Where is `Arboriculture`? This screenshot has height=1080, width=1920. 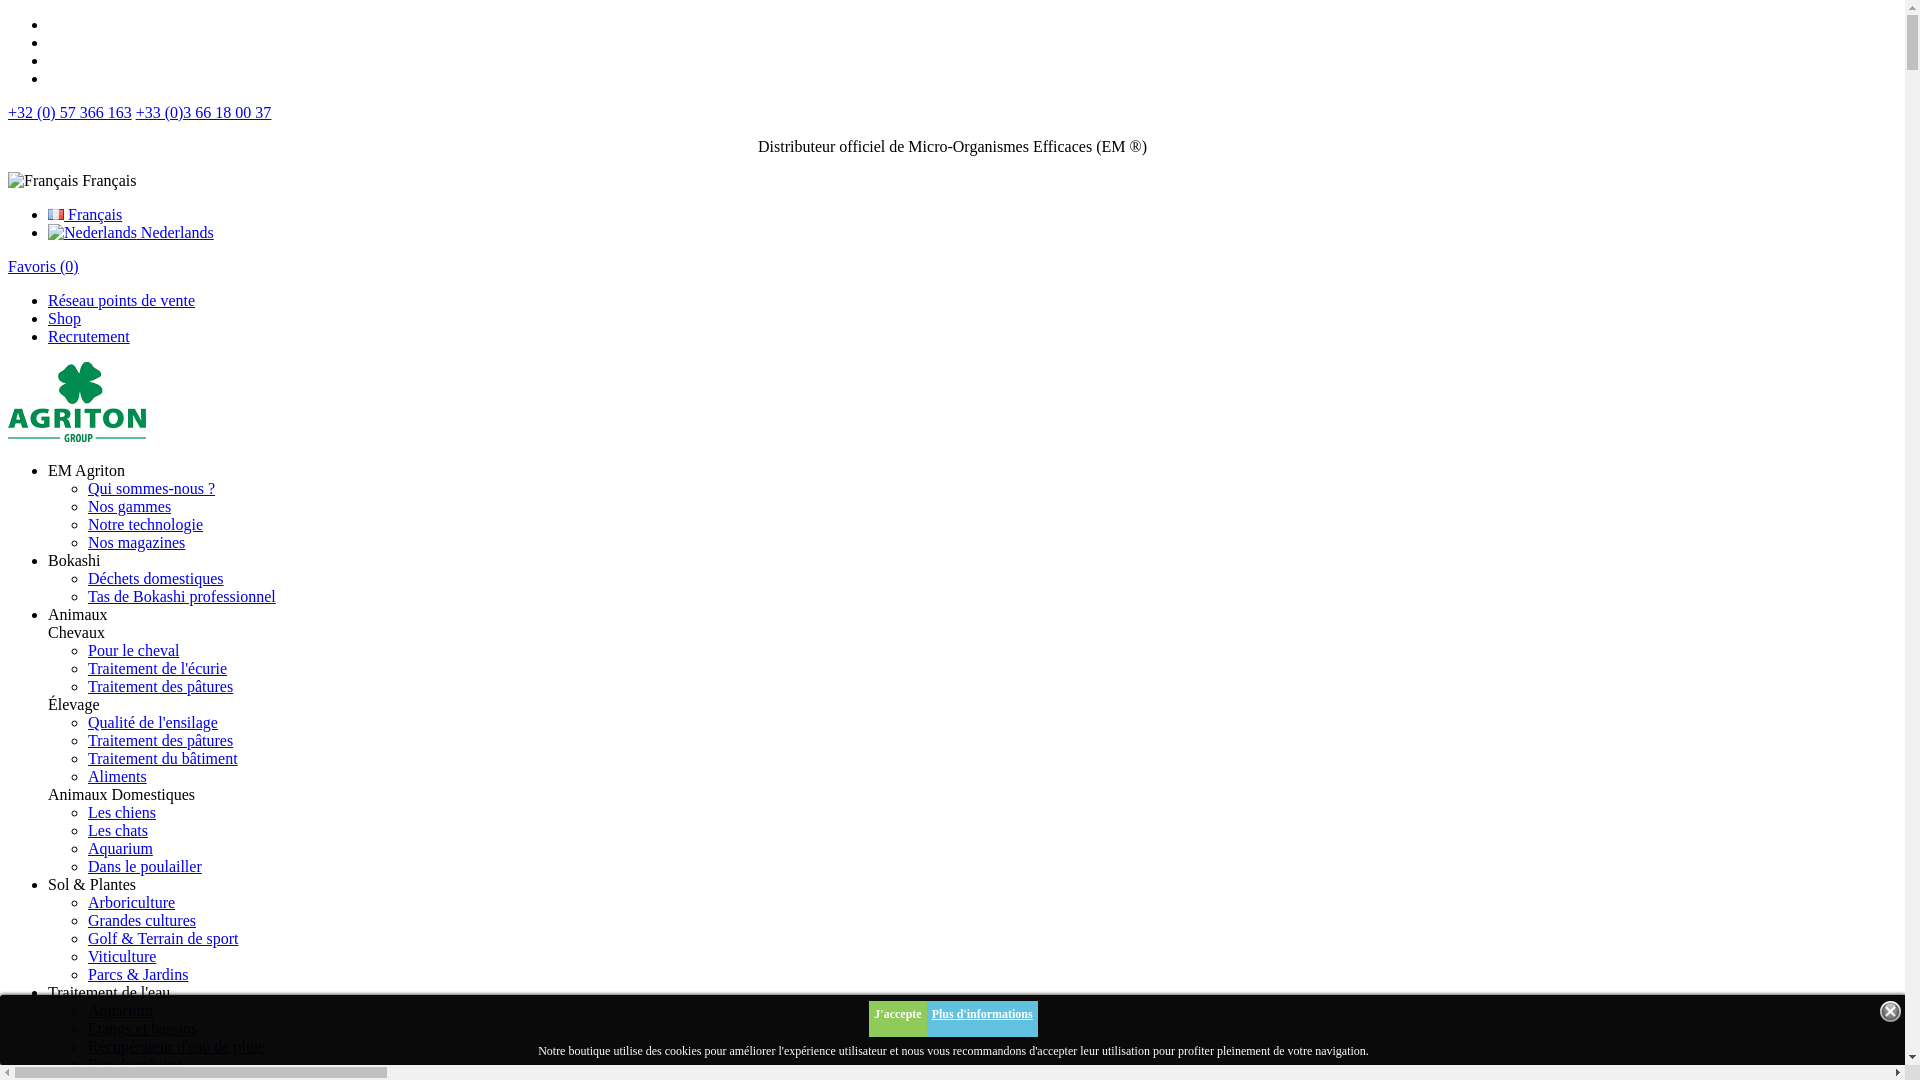
Arboriculture is located at coordinates (132, 902).